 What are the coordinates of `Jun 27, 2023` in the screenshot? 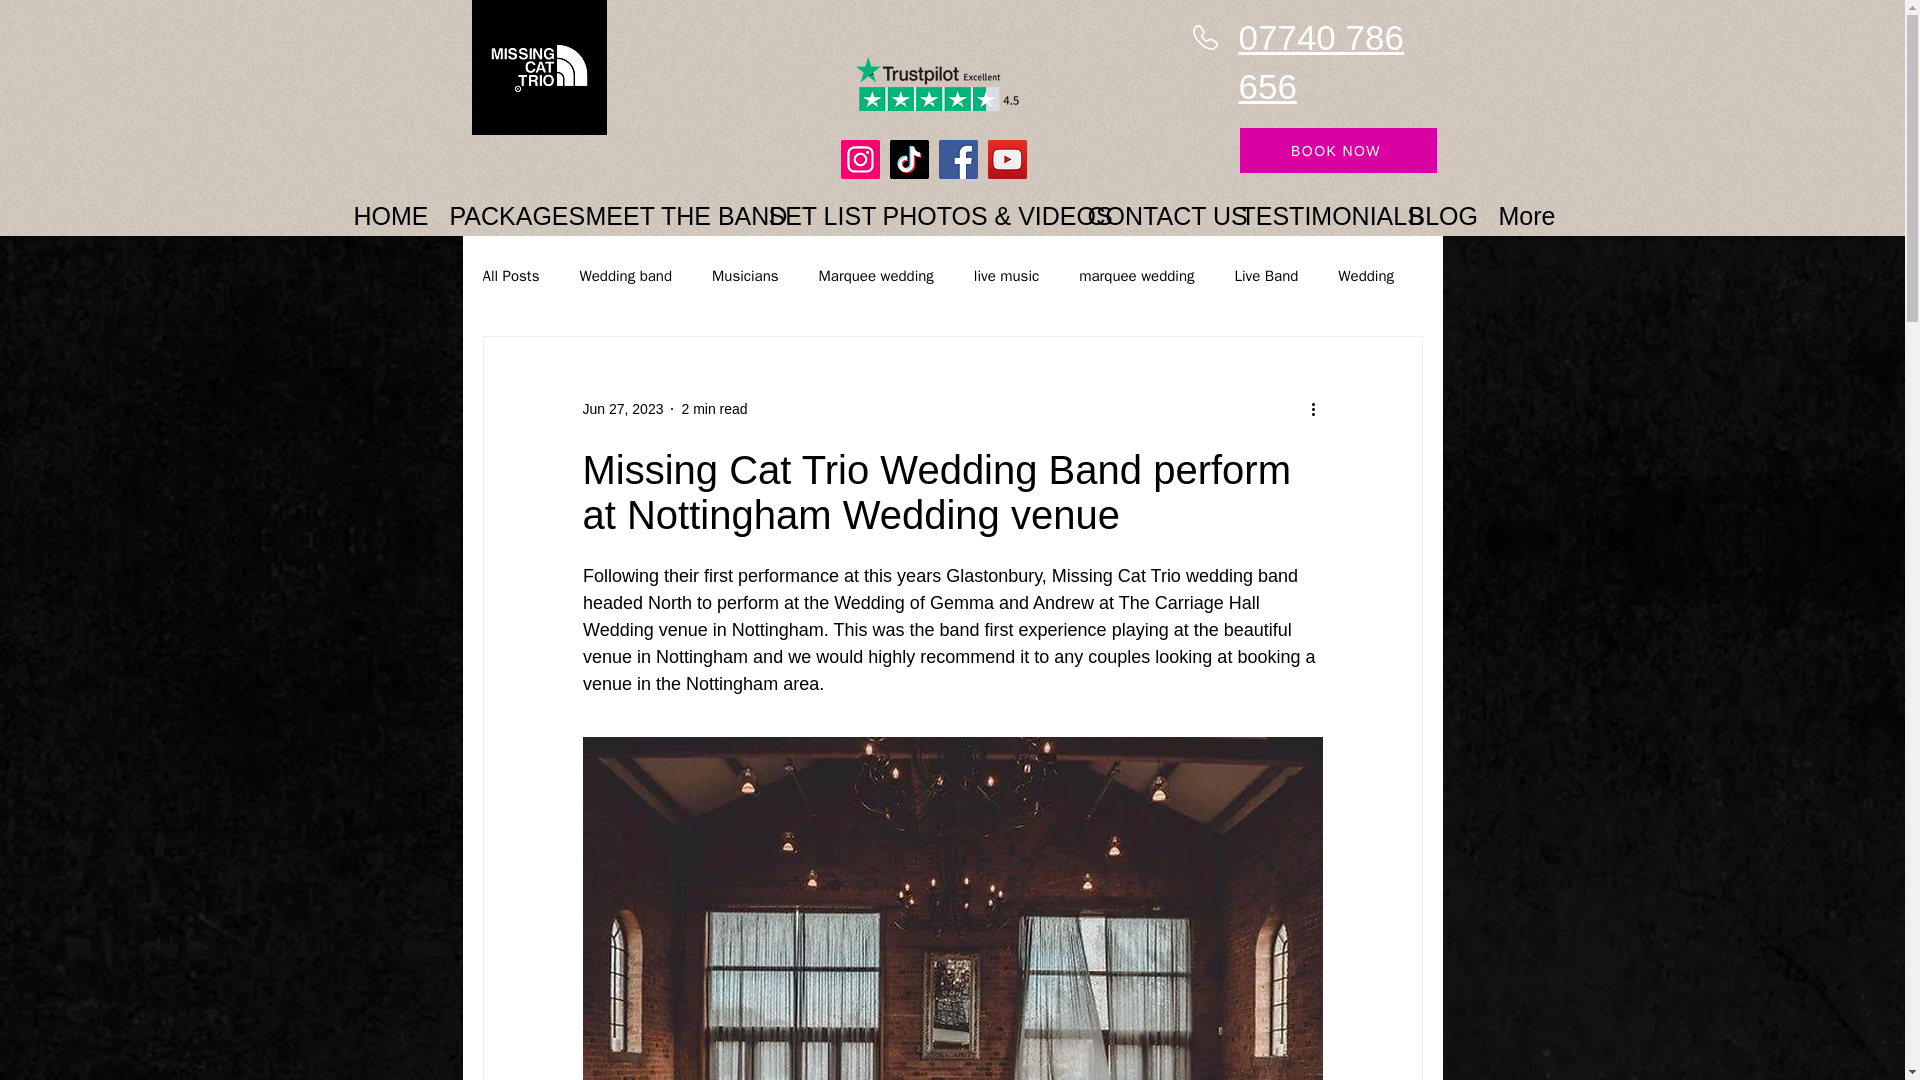 It's located at (622, 407).